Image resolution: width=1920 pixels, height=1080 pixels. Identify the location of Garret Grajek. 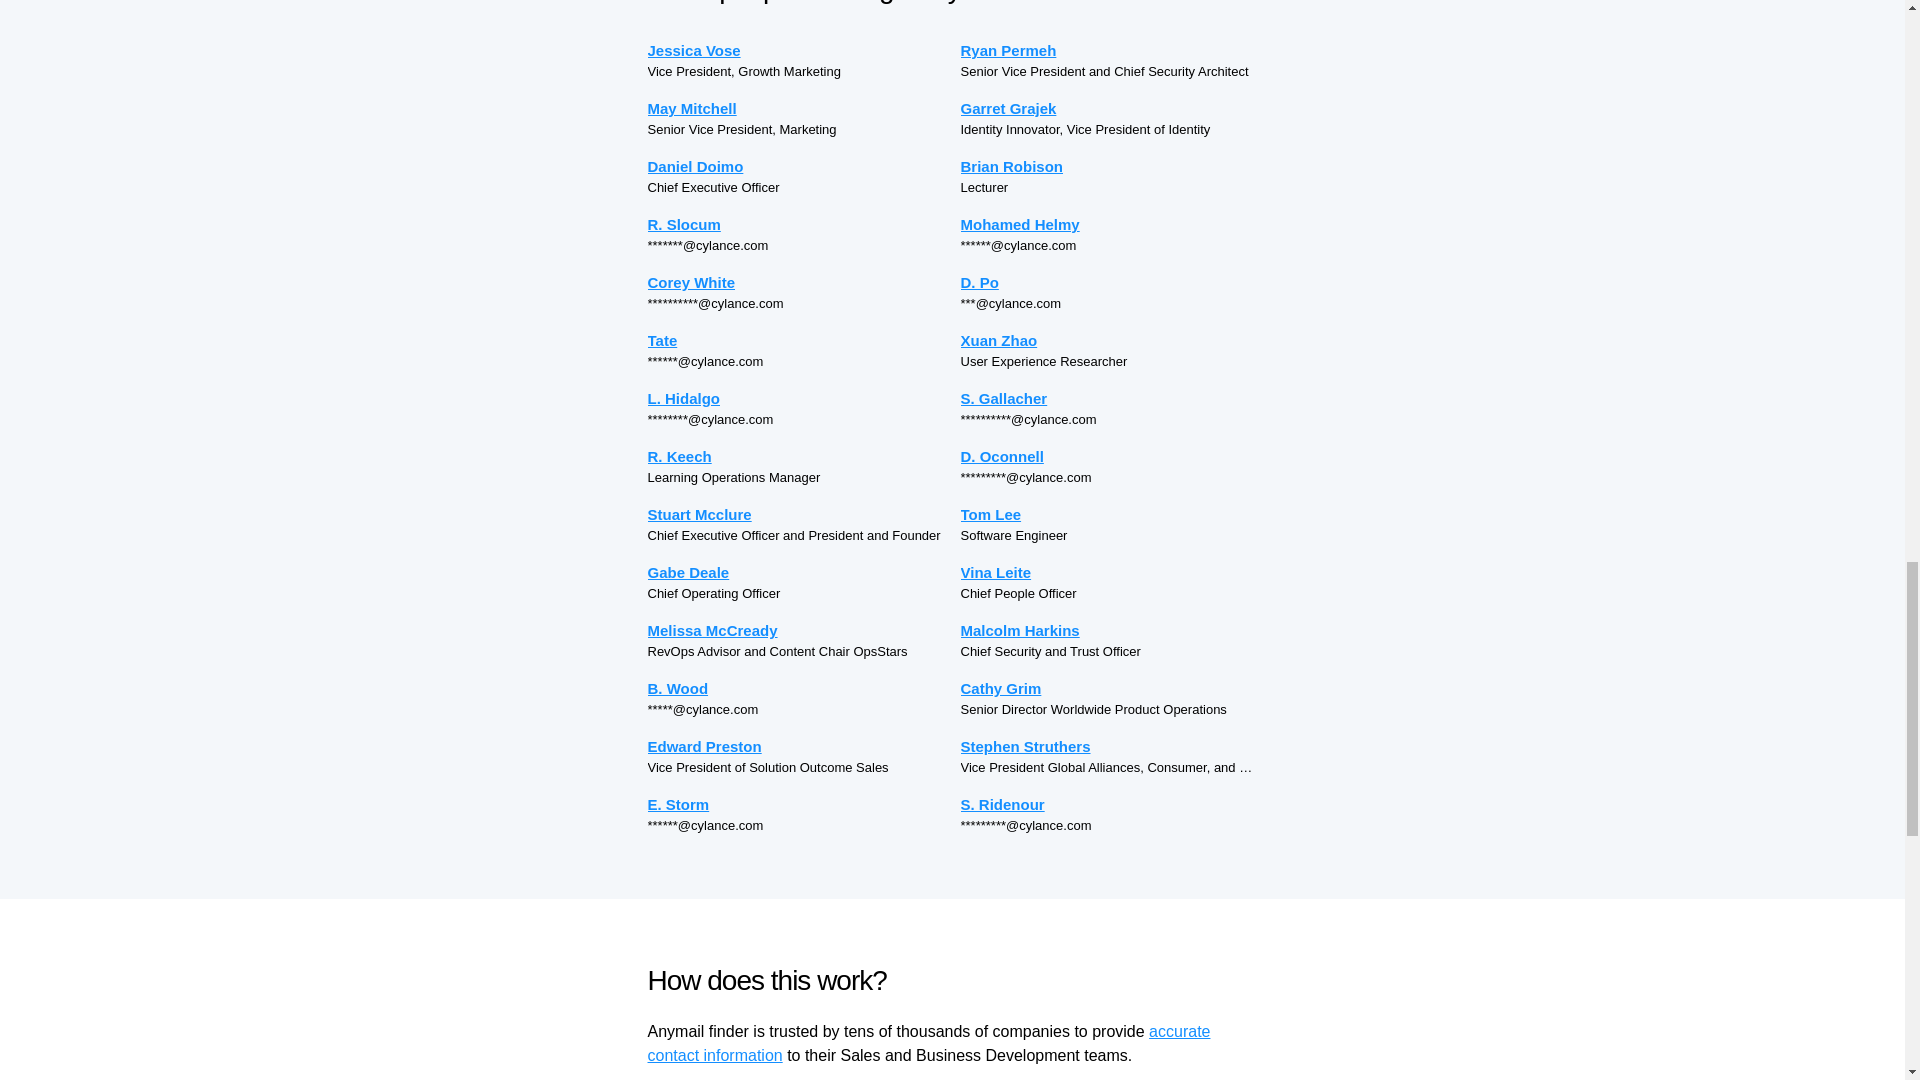
(1108, 108).